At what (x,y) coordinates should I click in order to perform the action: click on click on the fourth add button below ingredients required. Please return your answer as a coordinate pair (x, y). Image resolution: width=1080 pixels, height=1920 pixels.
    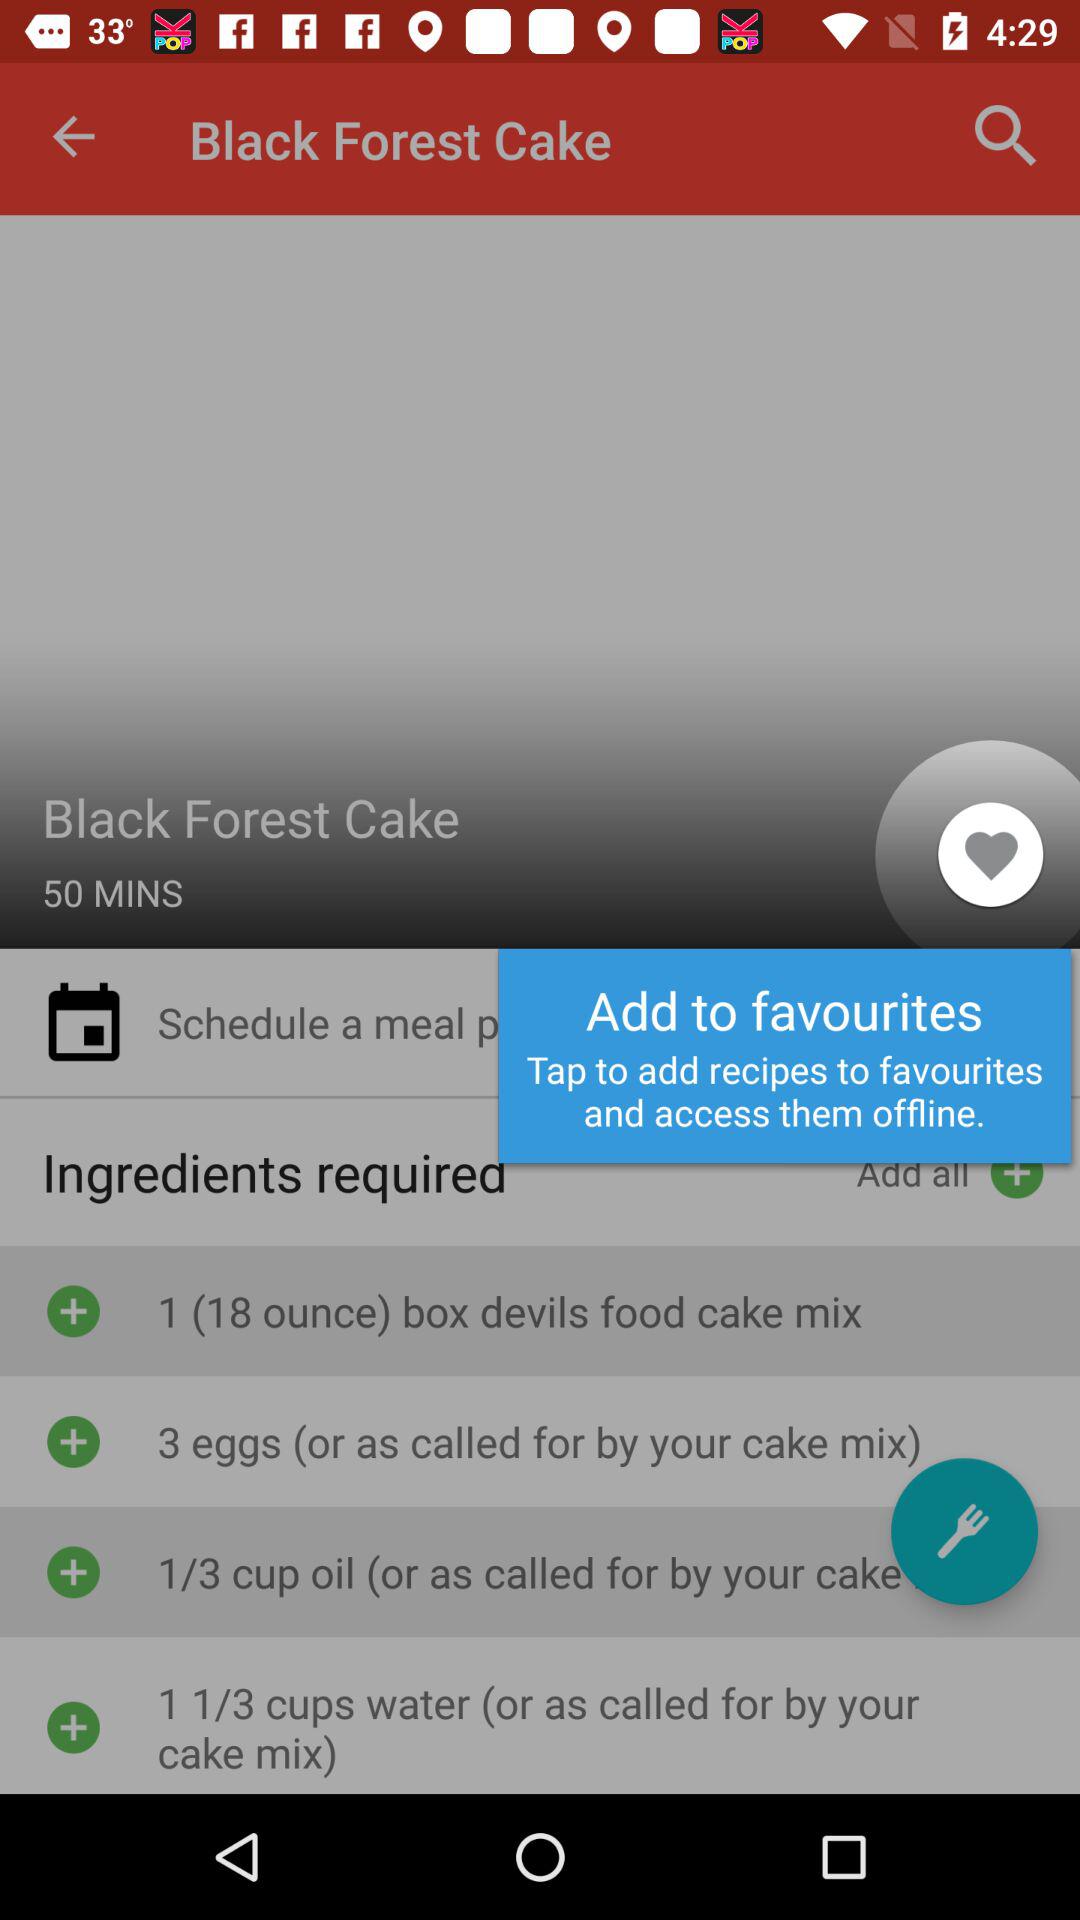
    Looking at the image, I should click on (73, 1715).